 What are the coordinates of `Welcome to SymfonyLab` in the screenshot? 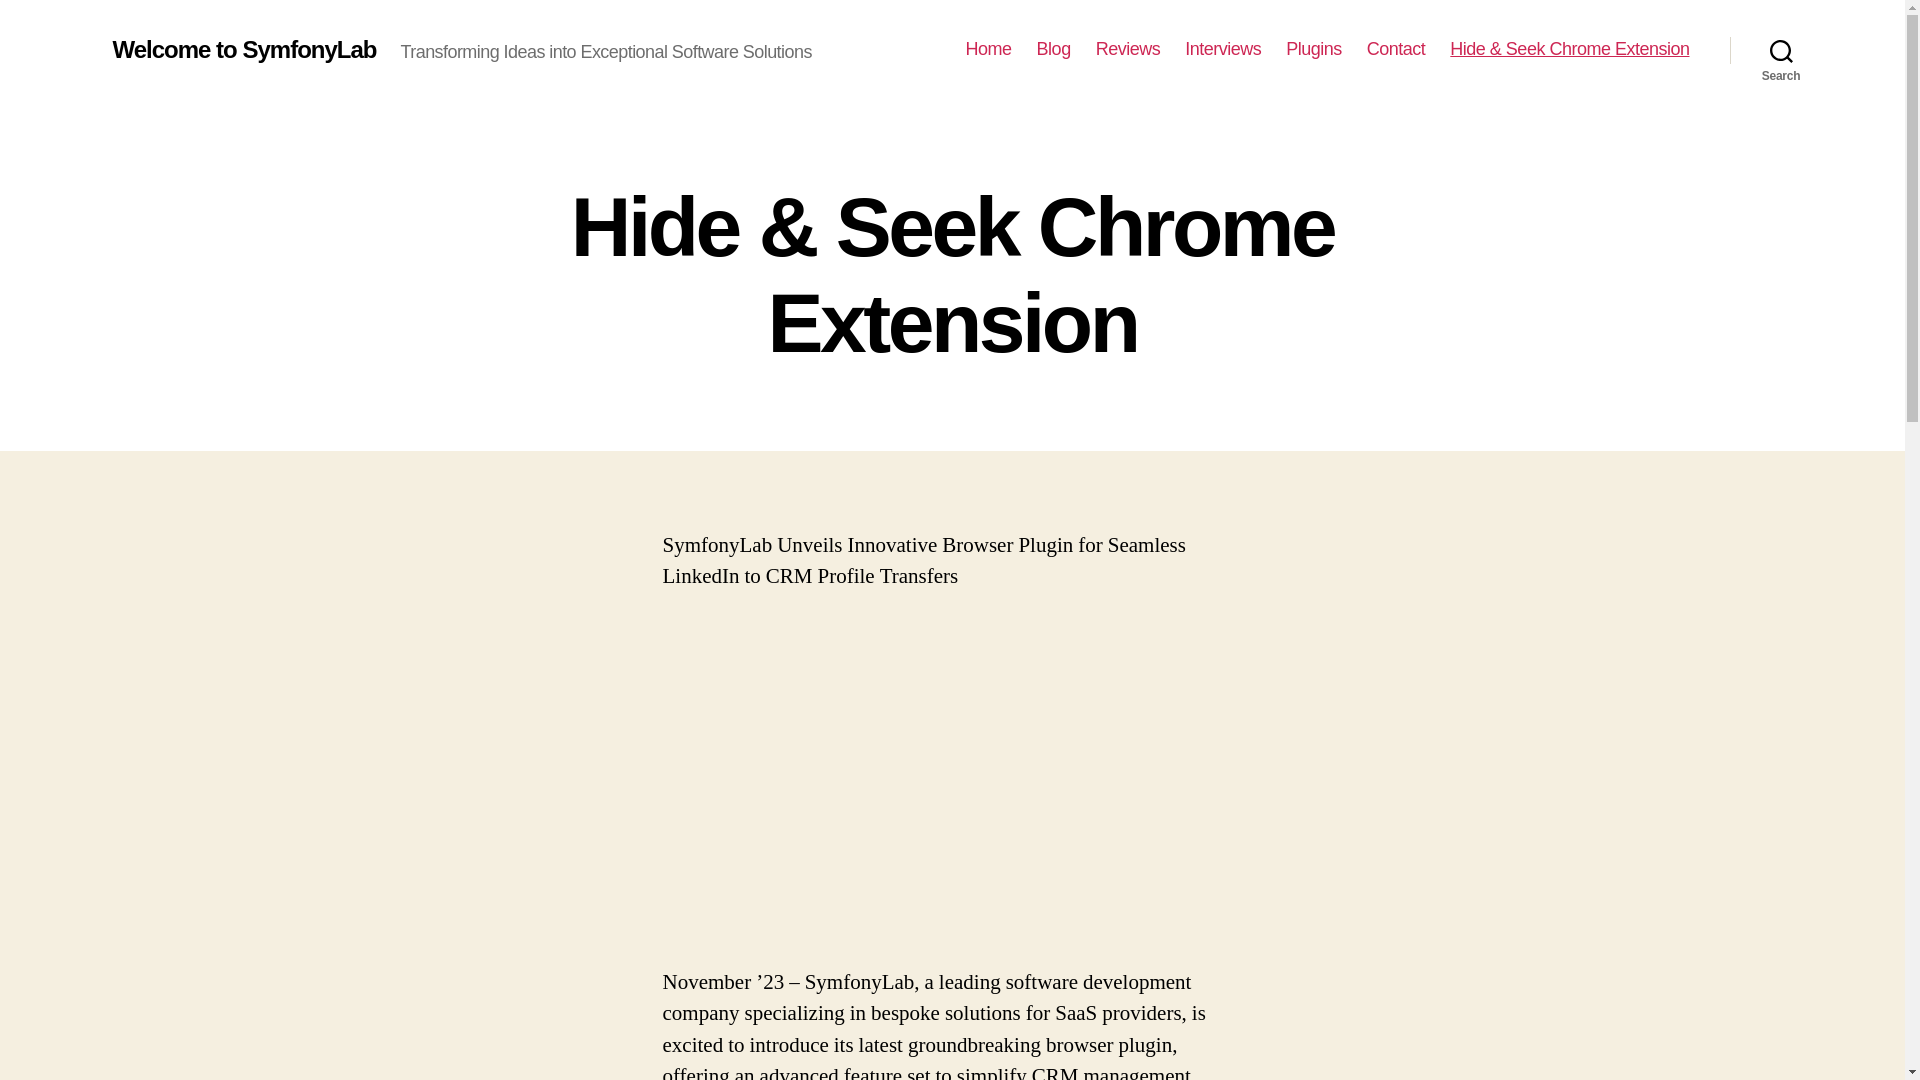 It's located at (244, 49).